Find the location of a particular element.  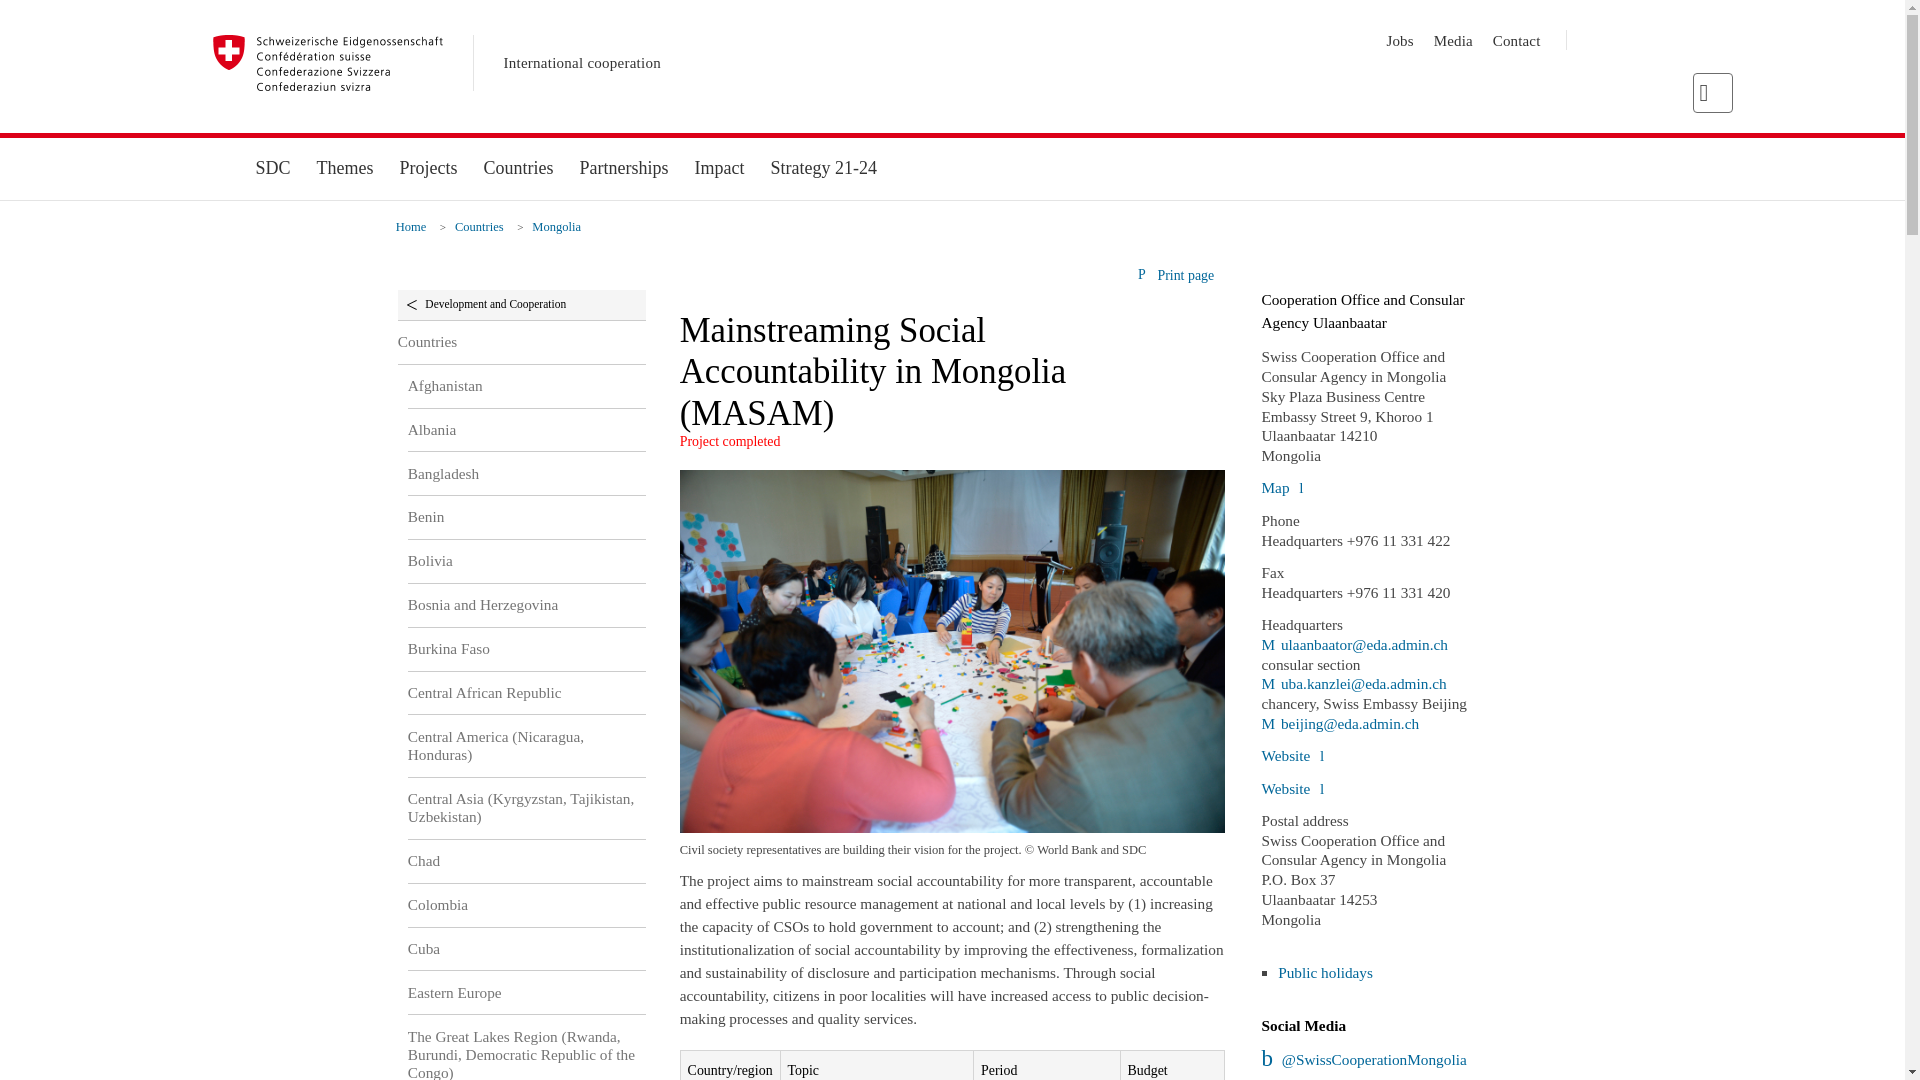

External Link is located at coordinates (1353, 684).